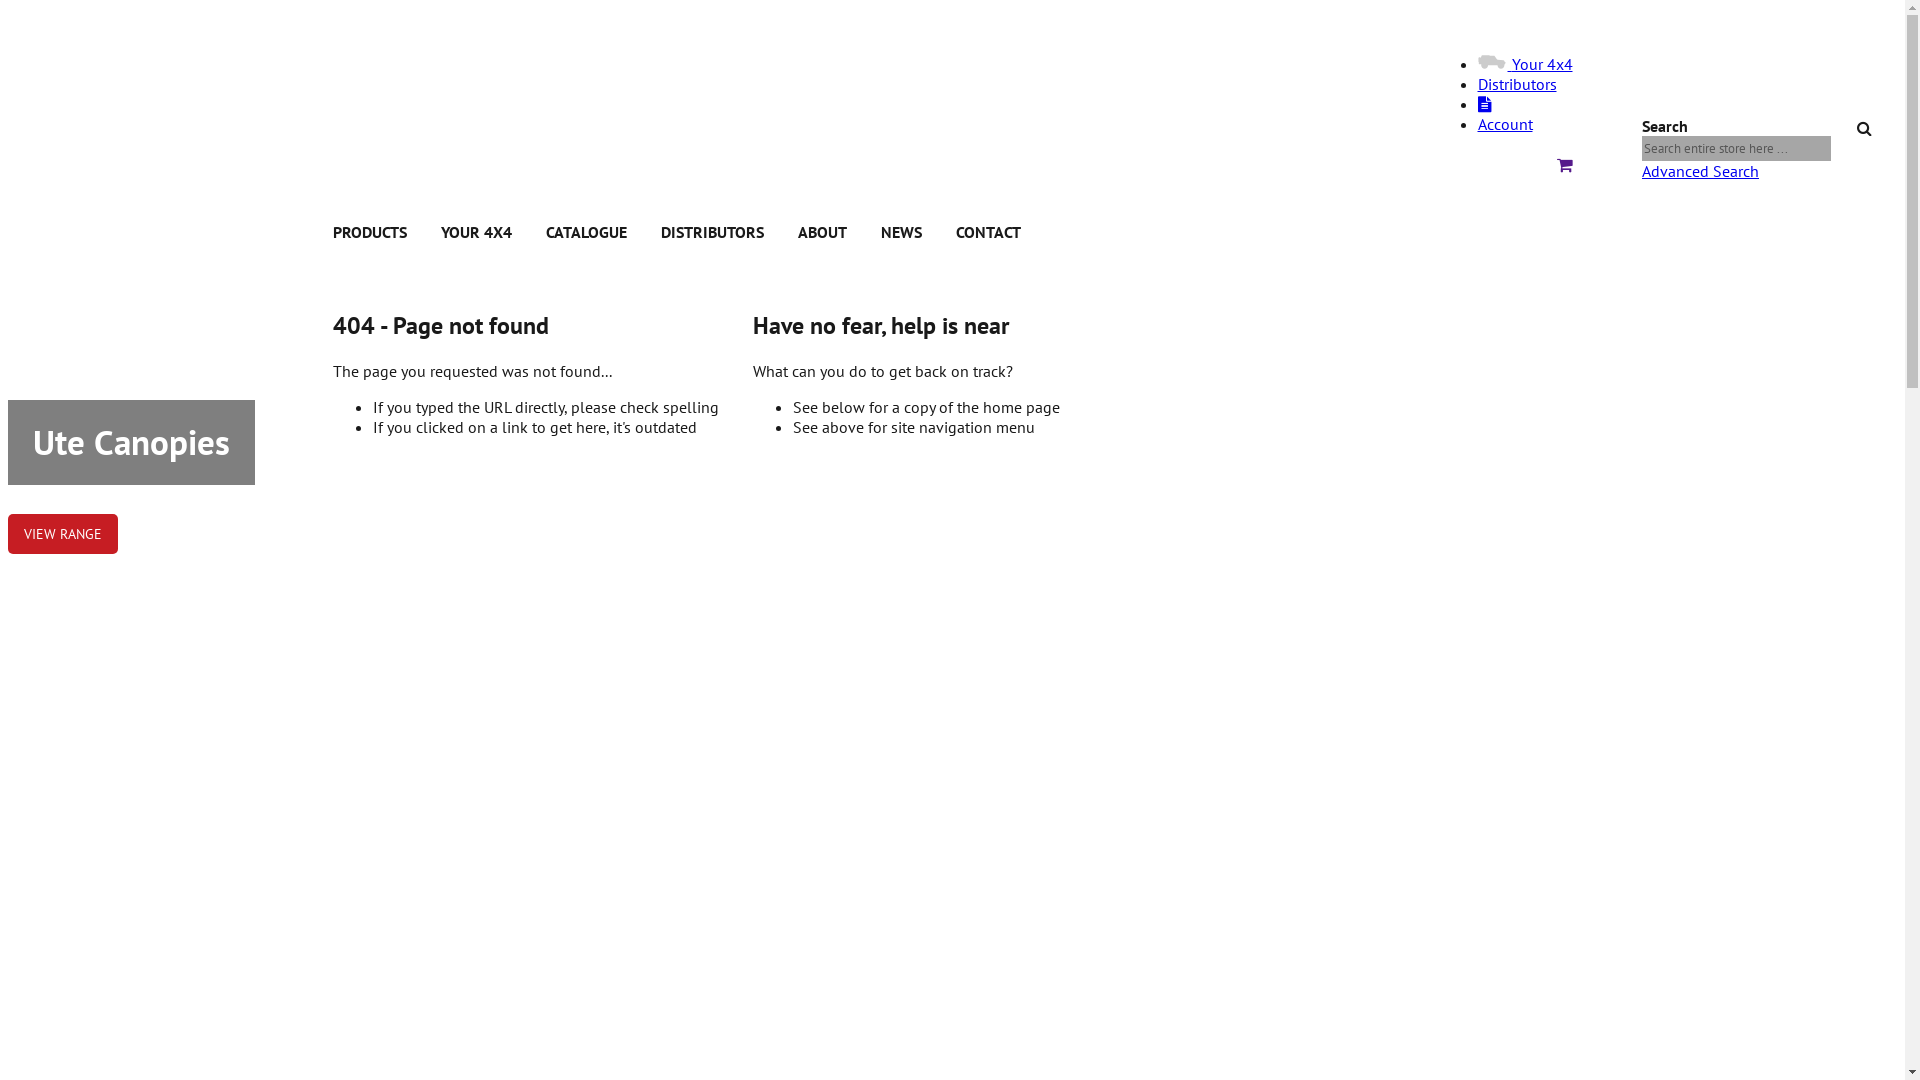 The width and height of the screenshot is (1920, 1080). Describe the element at coordinates (1485, 104) in the screenshot. I see `Latest News` at that location.